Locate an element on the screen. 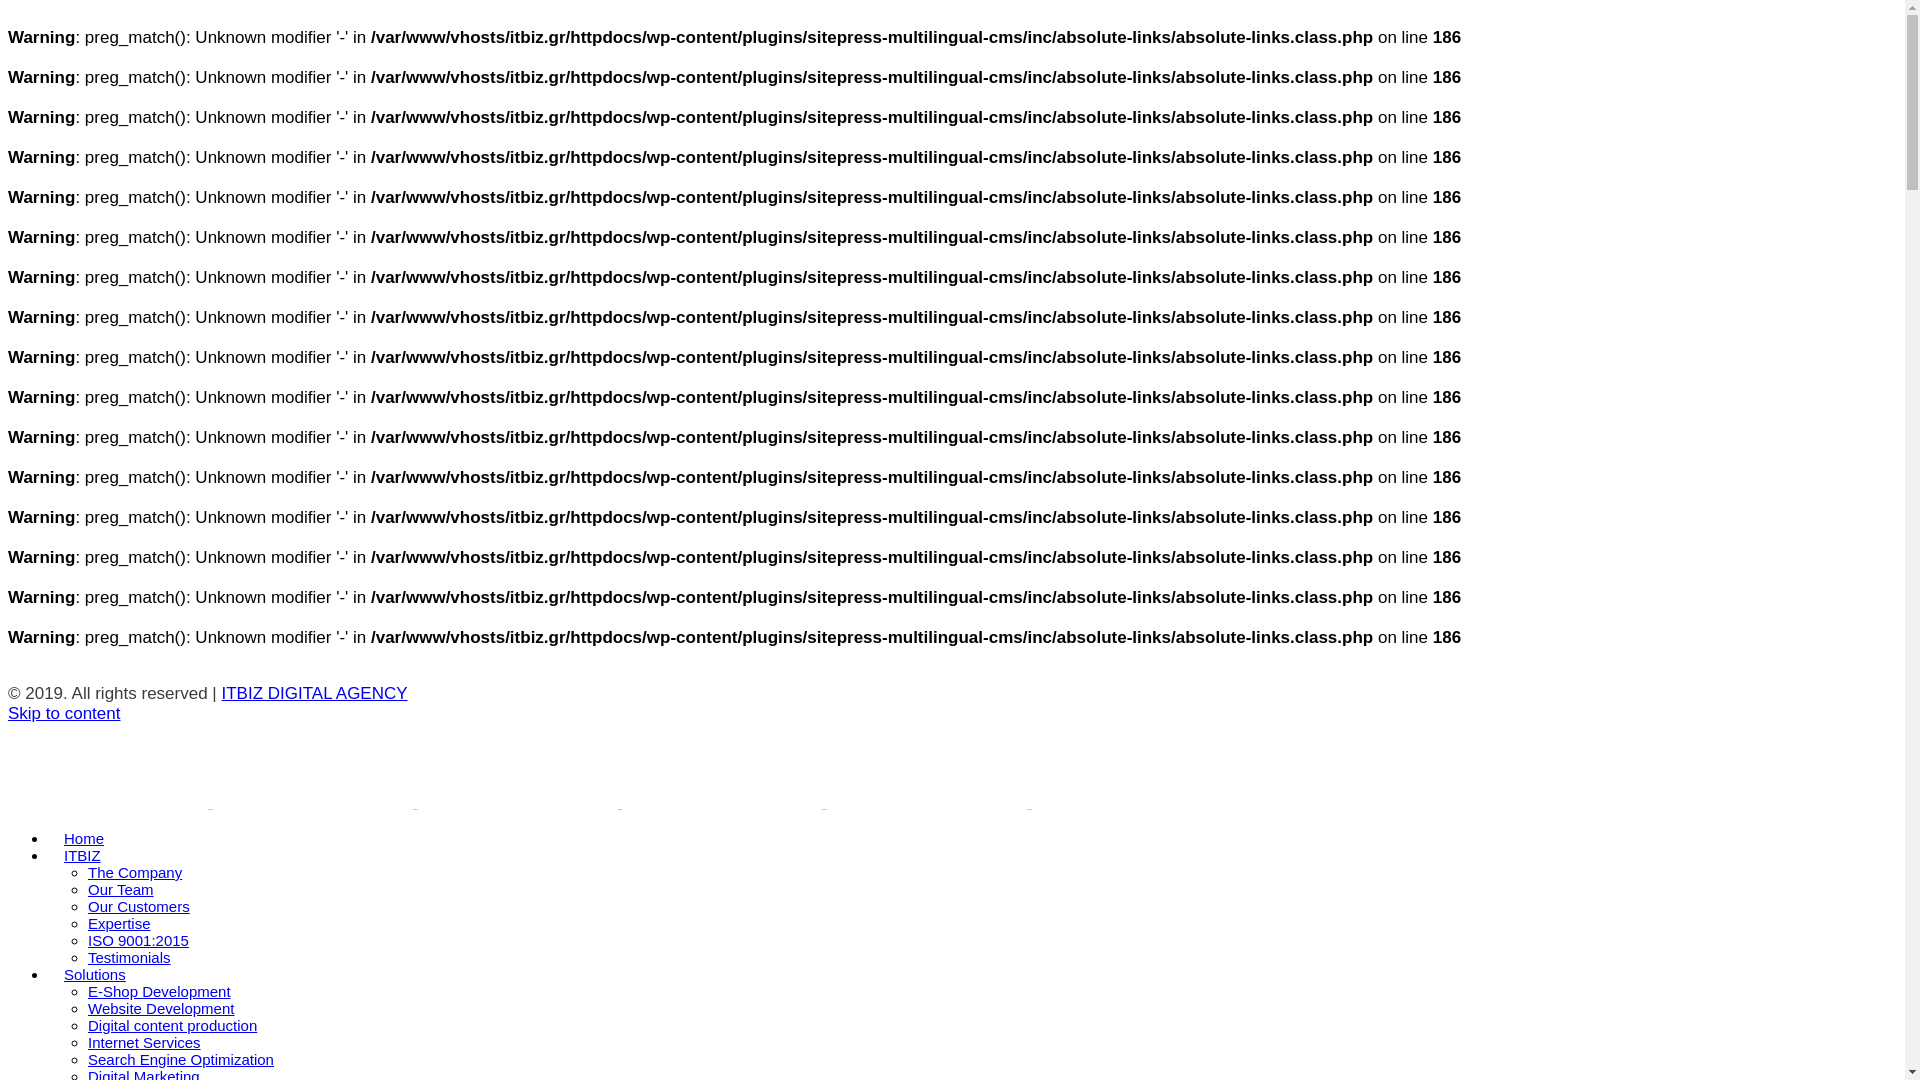  Search Engine Optimization is located at coordinates (181, 1059).